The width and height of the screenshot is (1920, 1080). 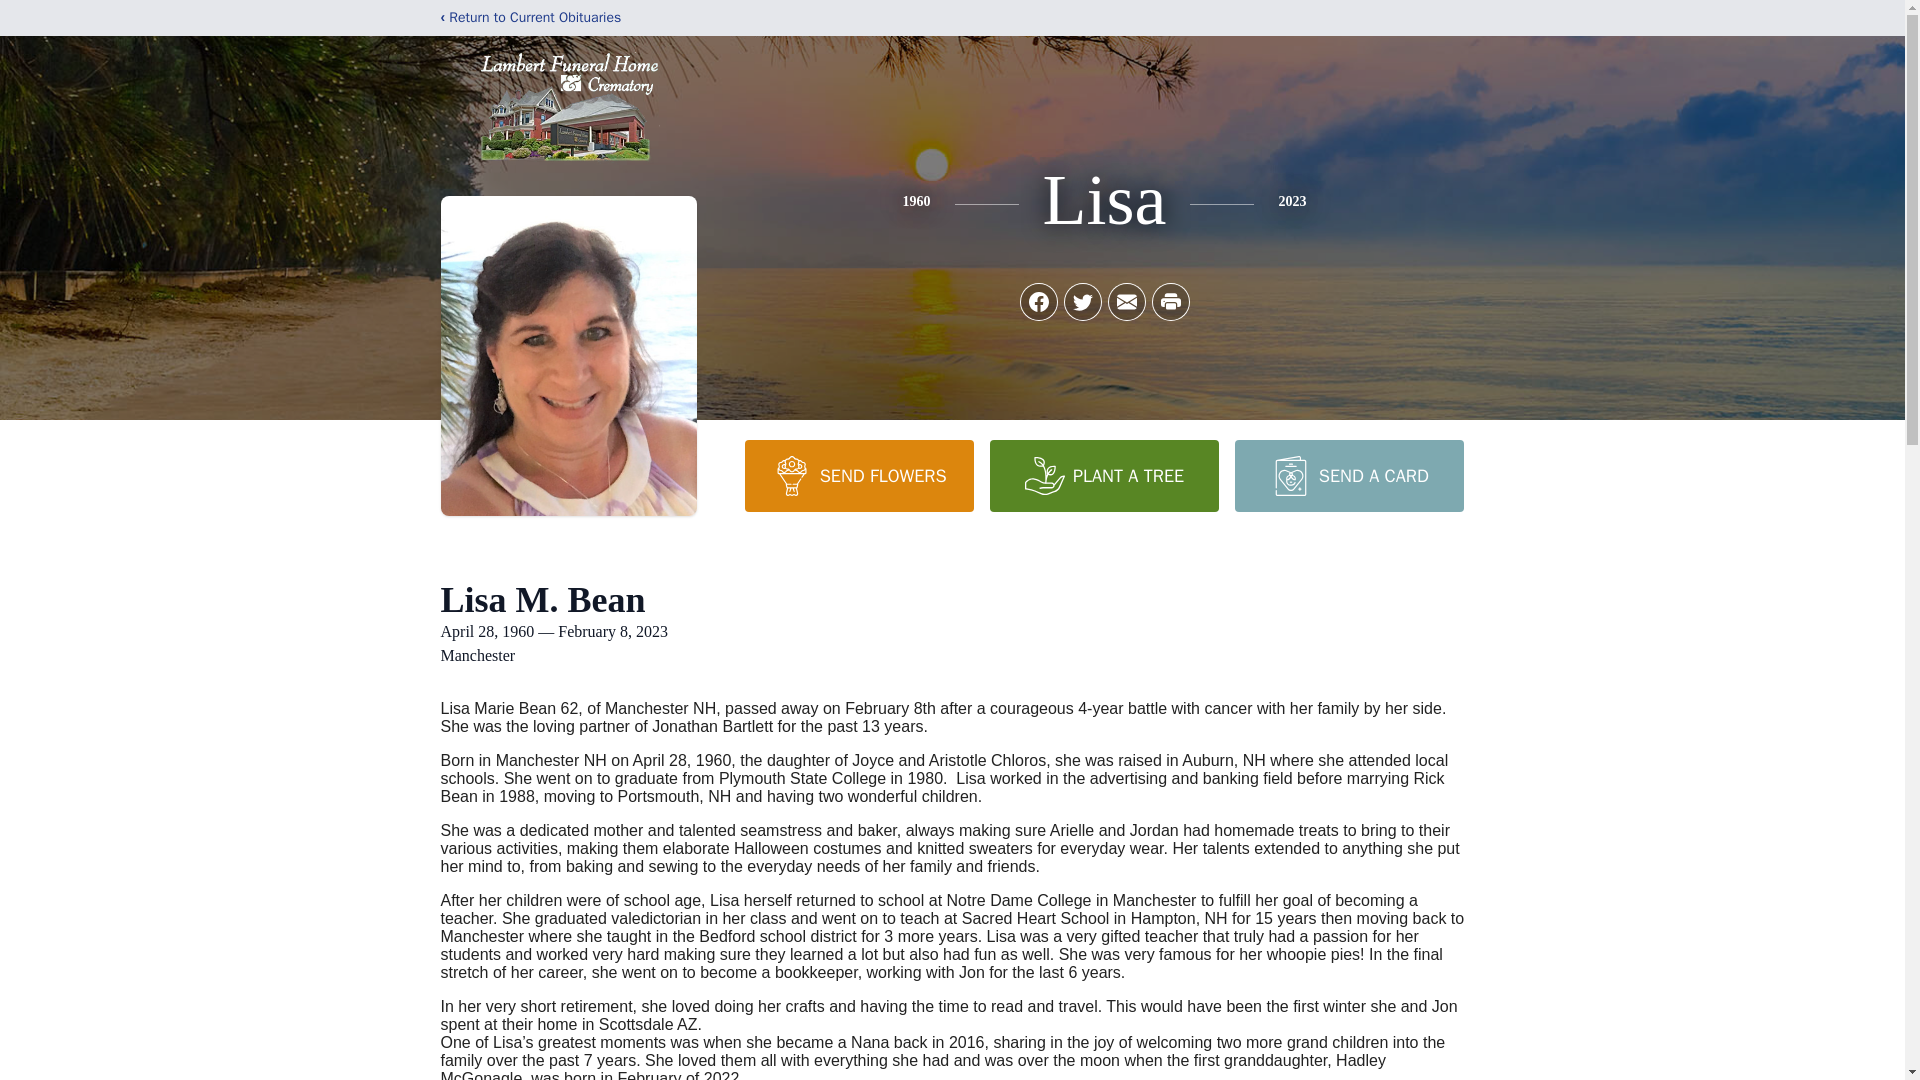 I want to click on SEND A CARD, so click(x=1348, y=475).